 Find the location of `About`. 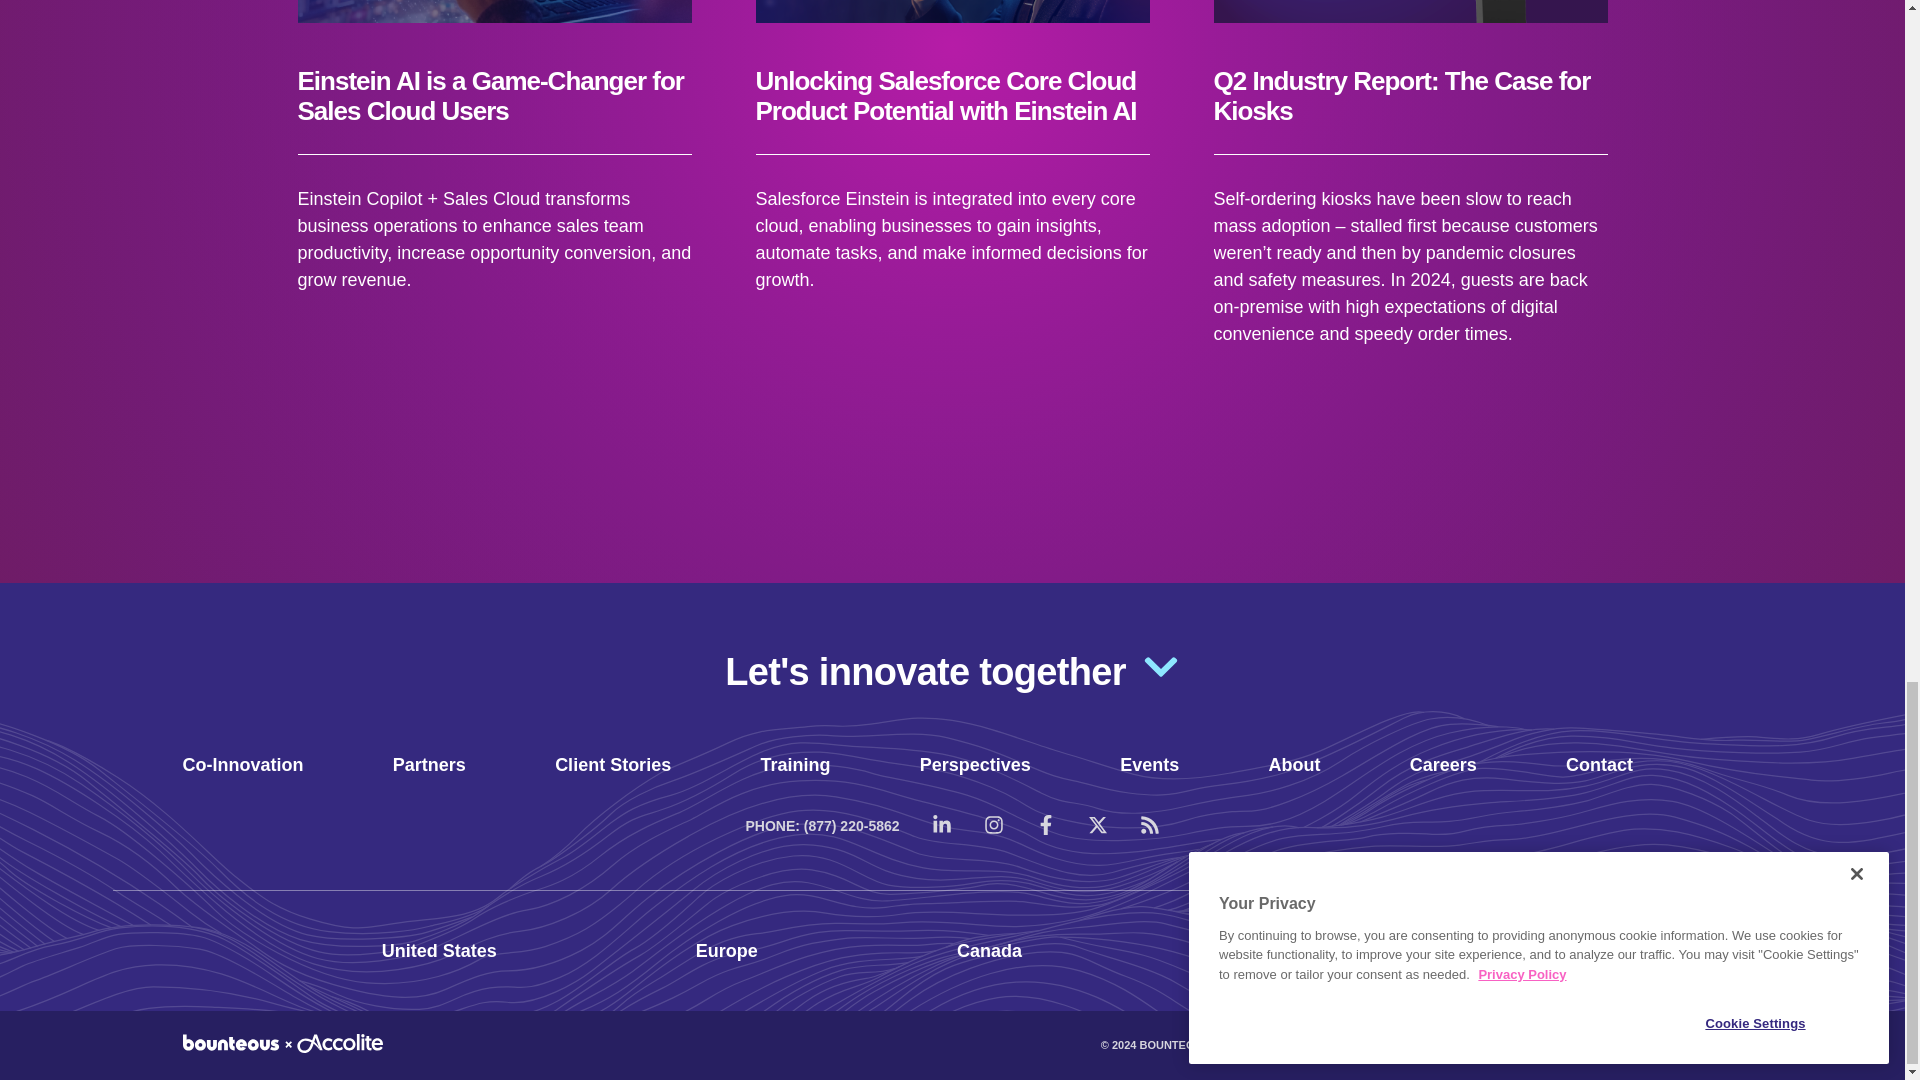

About is located at coordinates (1294, 764).